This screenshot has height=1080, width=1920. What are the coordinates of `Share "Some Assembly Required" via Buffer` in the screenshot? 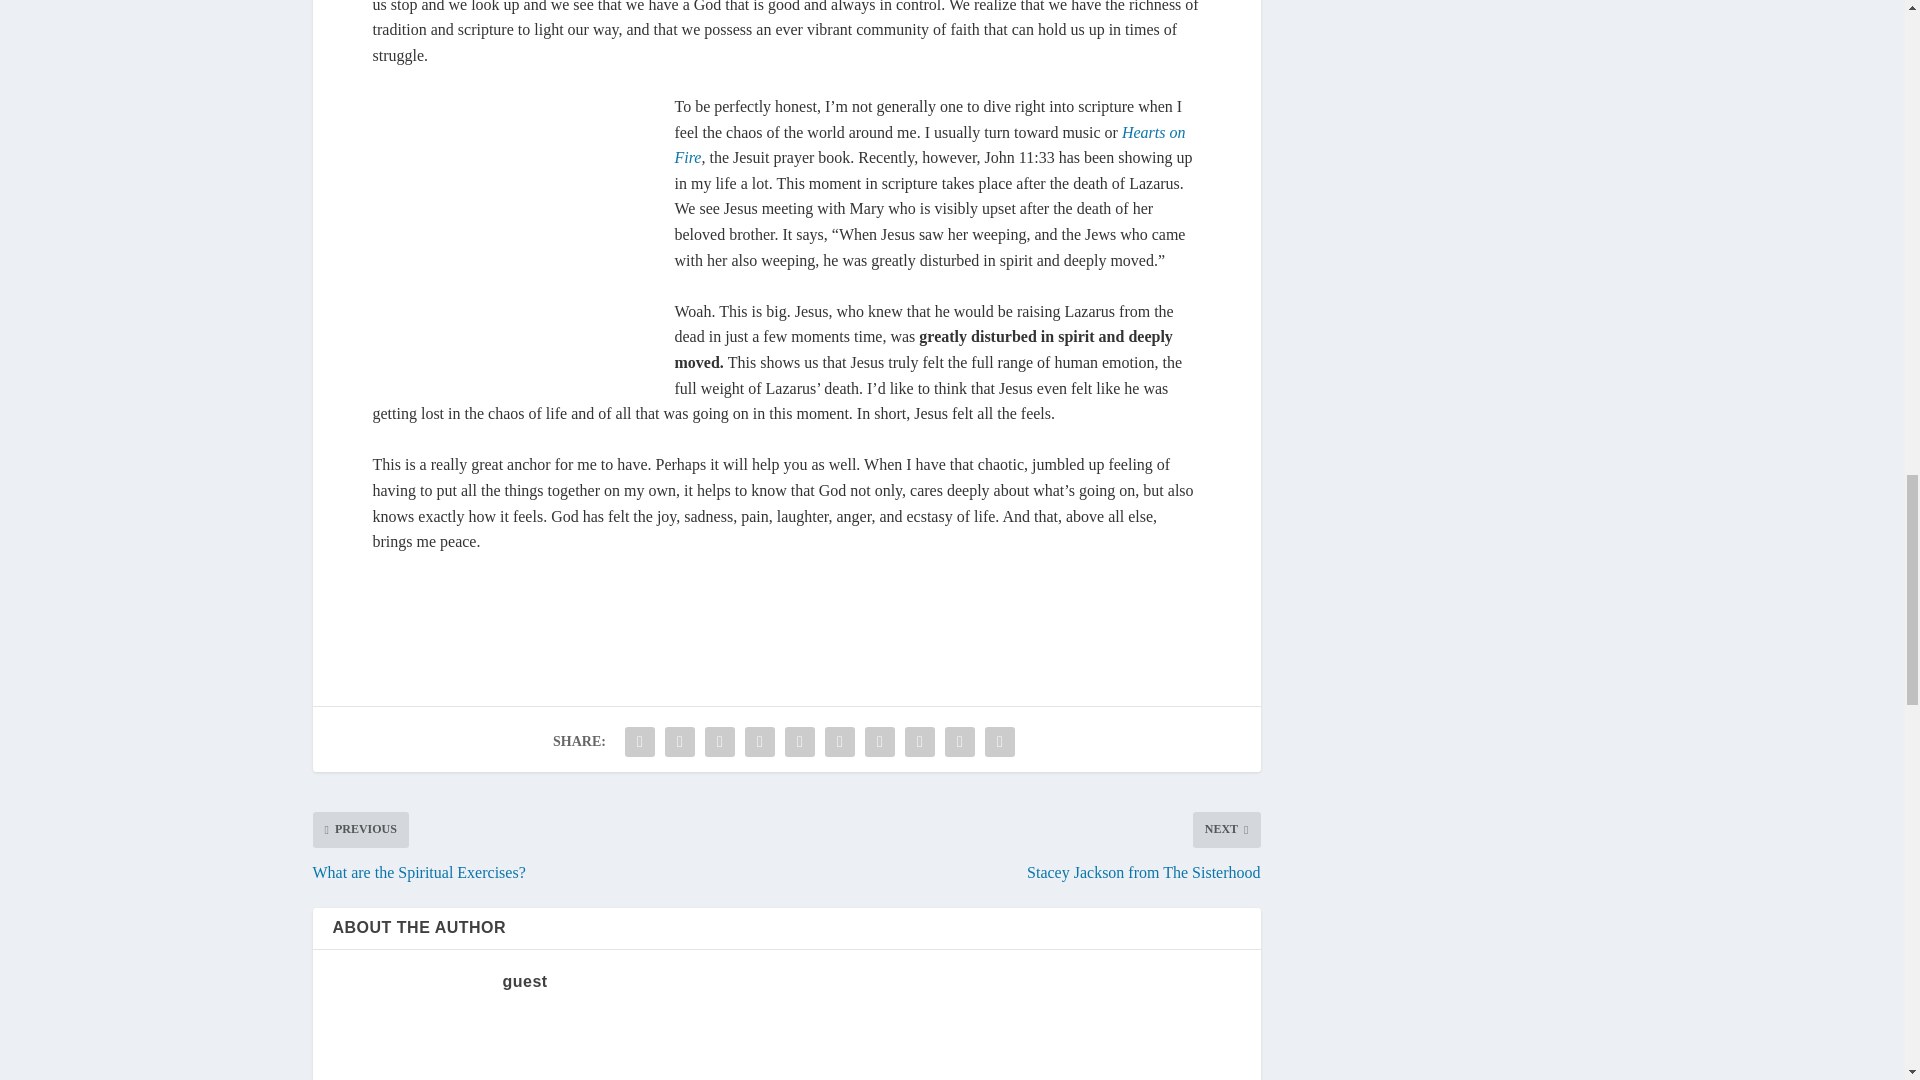 It's located at (880, 900).